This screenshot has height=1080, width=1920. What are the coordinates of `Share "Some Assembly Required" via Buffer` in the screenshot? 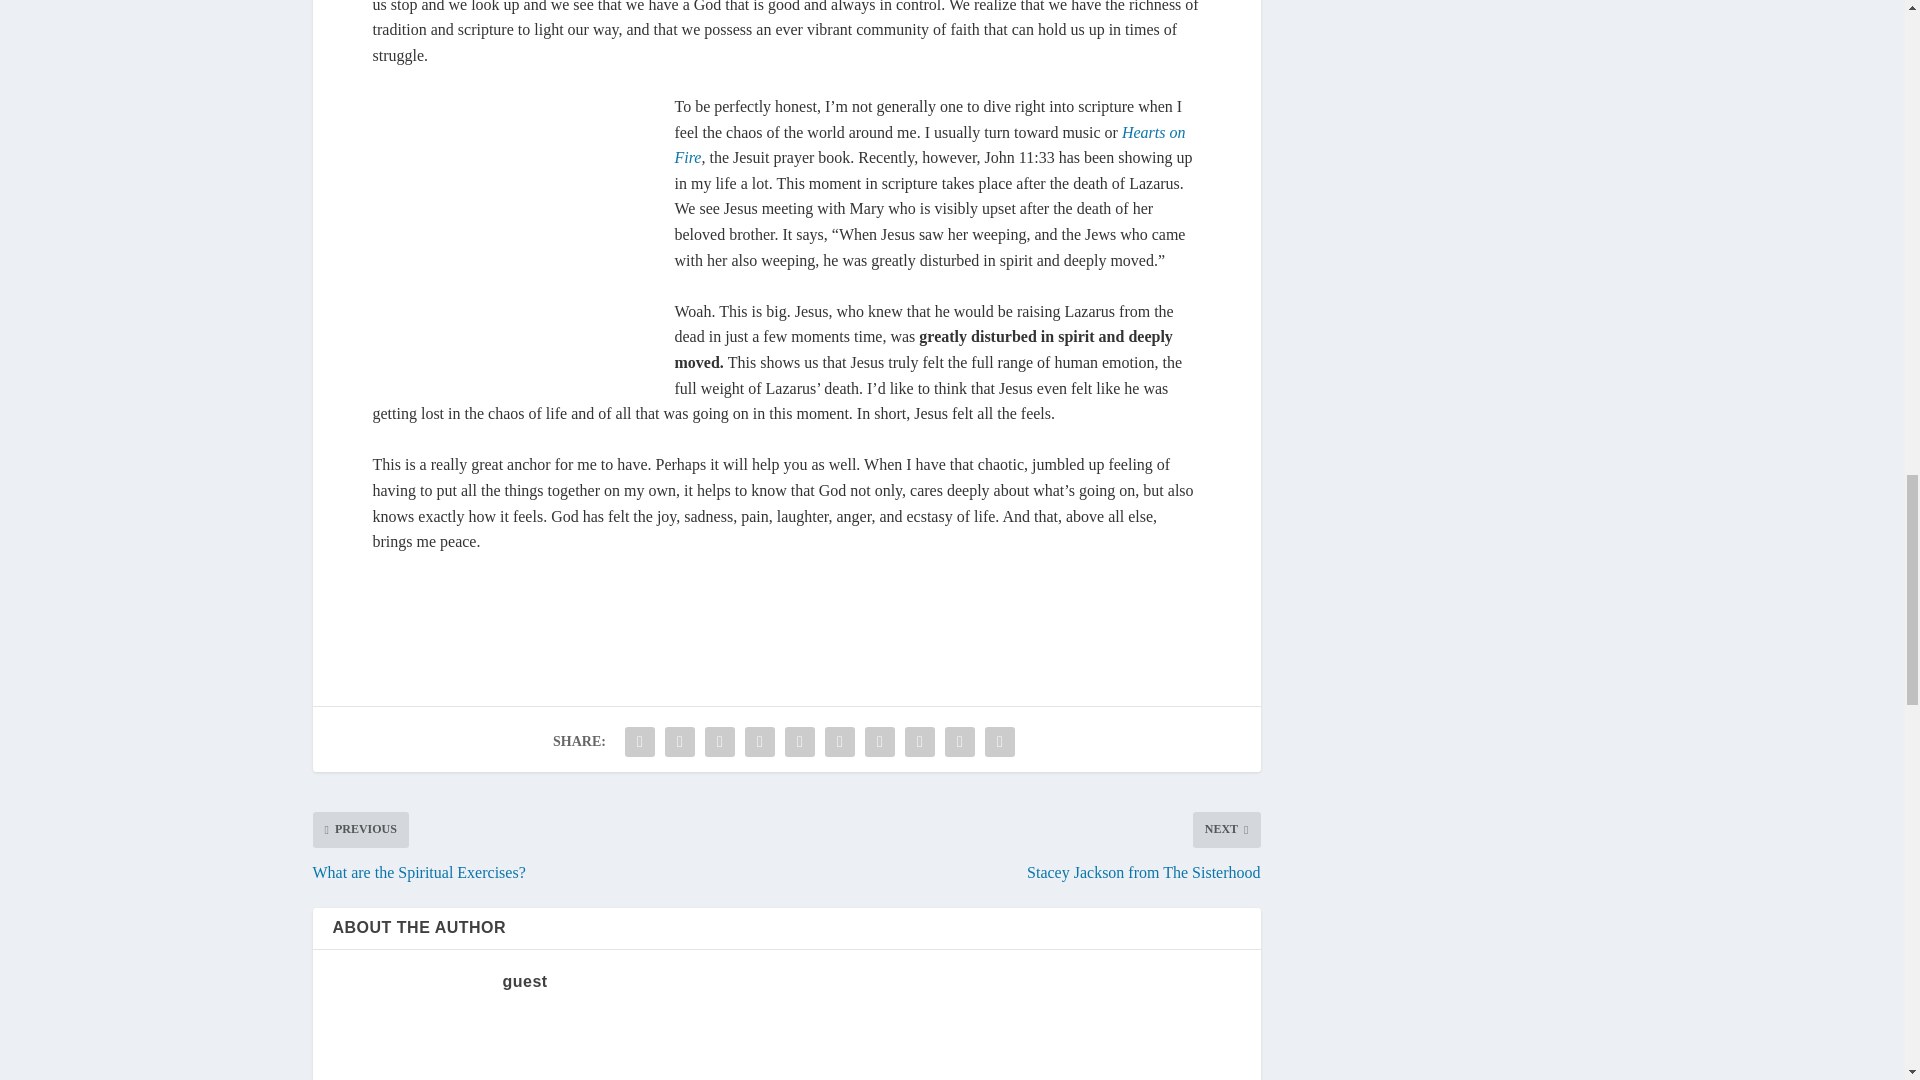 It's located at (880, 900).